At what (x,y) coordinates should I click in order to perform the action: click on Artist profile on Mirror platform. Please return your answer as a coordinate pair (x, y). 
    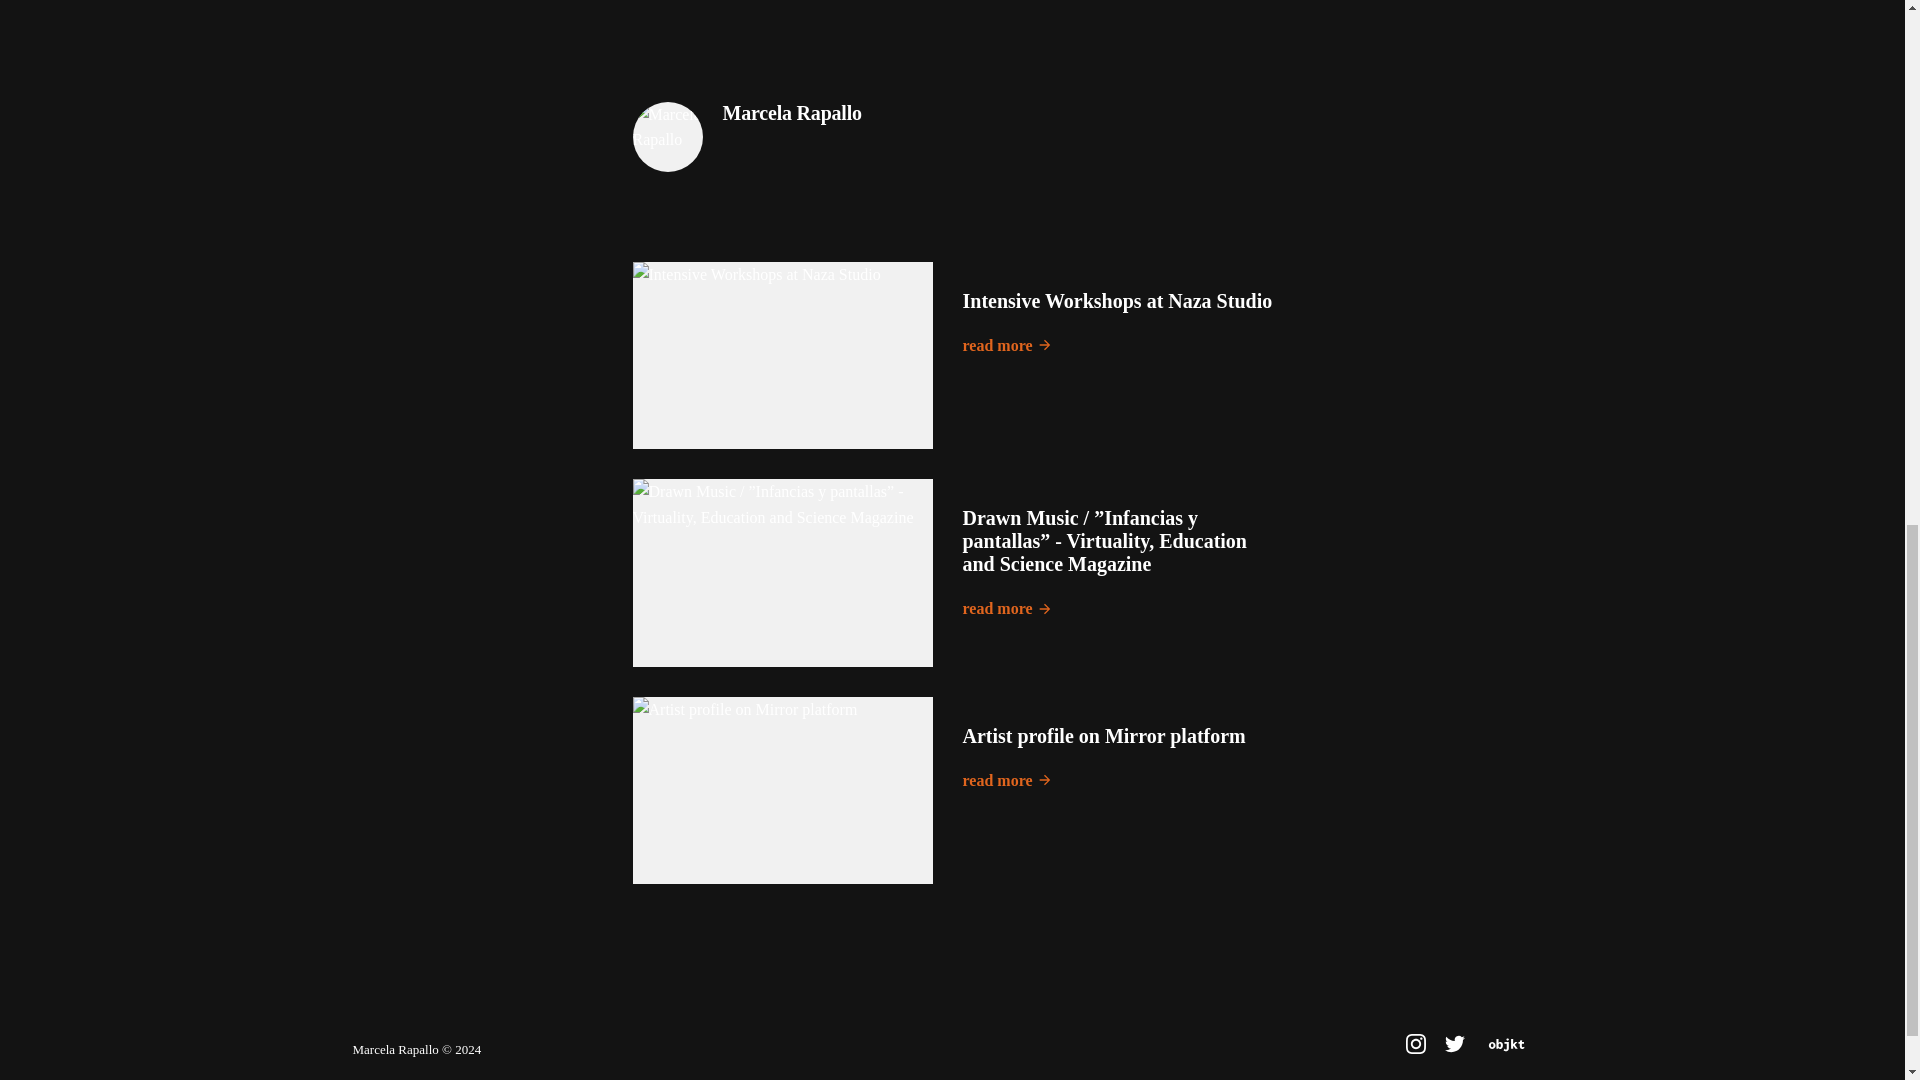
    Looking at the image, I should click on (1102, 736).